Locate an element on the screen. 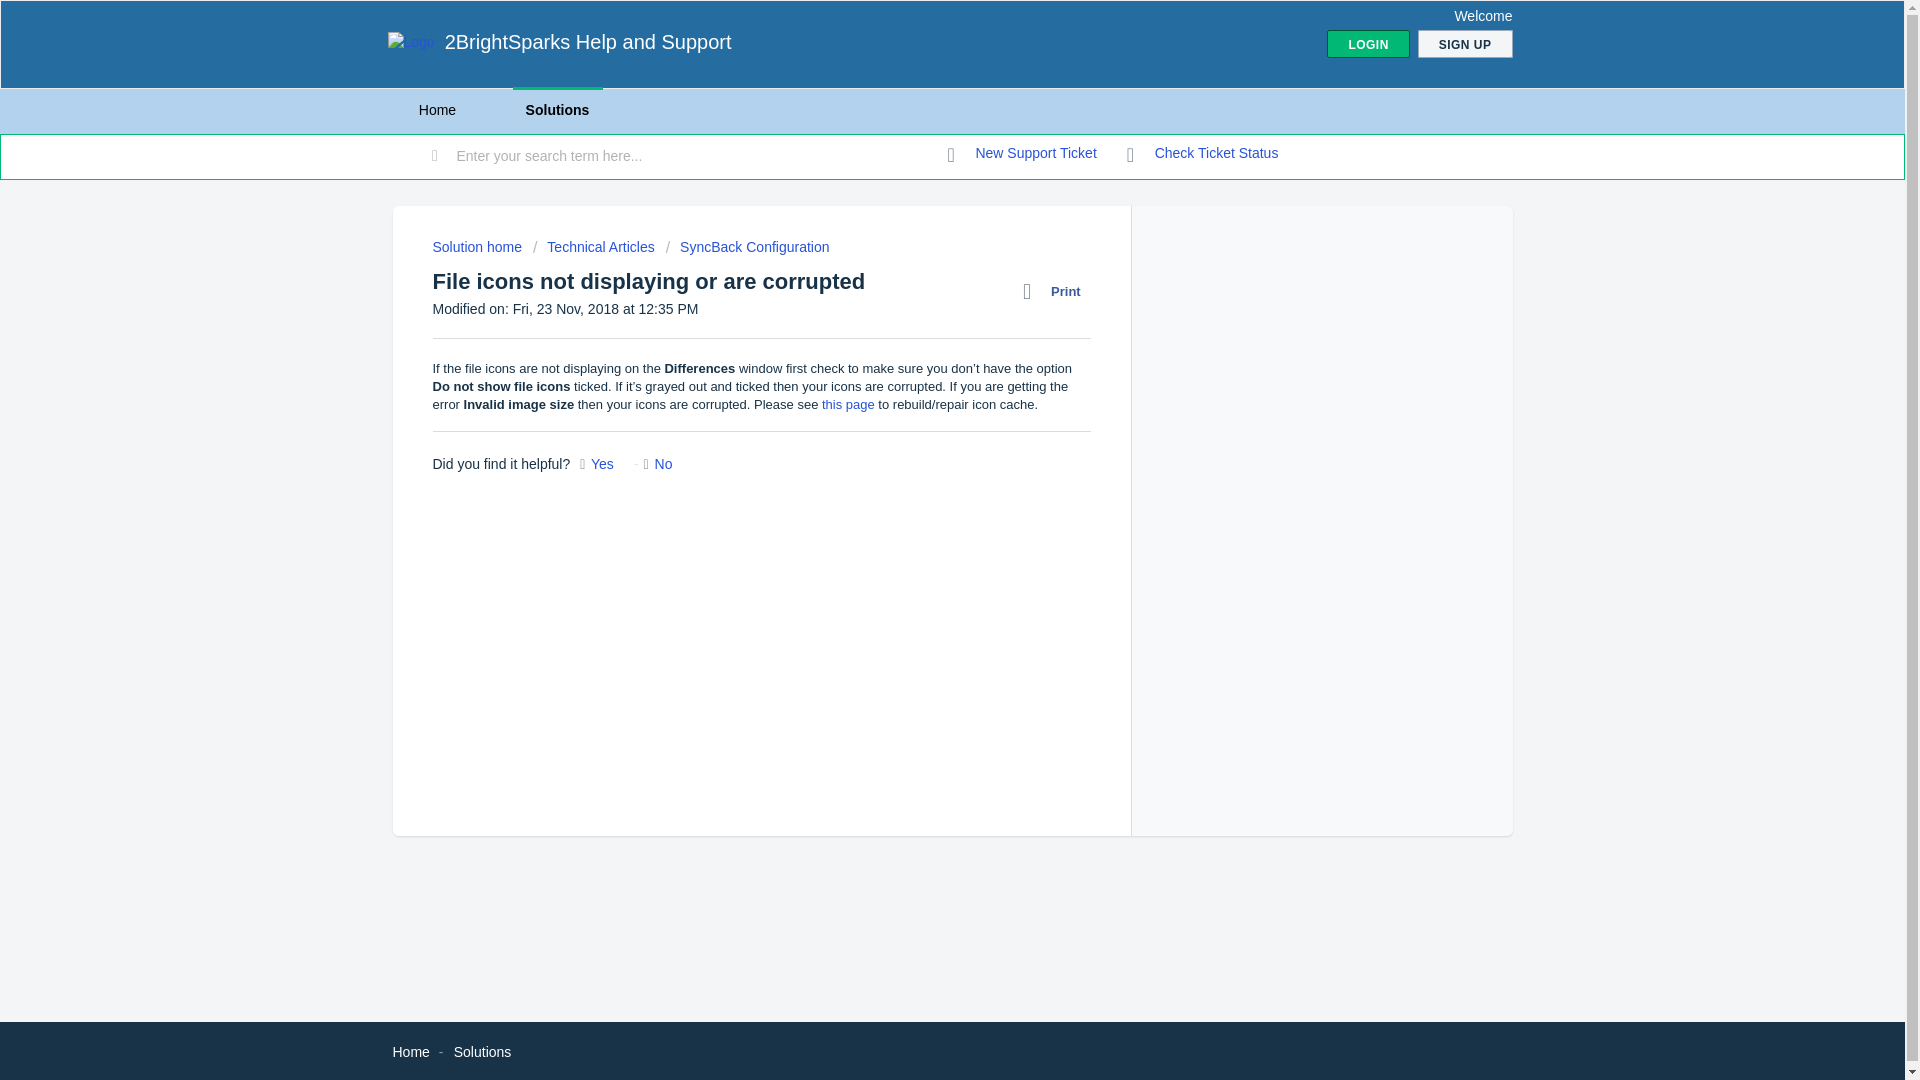 The height and width of the screenshot is (1080, 1920). SyncBack Configuration is located at coordinates (748, 246).